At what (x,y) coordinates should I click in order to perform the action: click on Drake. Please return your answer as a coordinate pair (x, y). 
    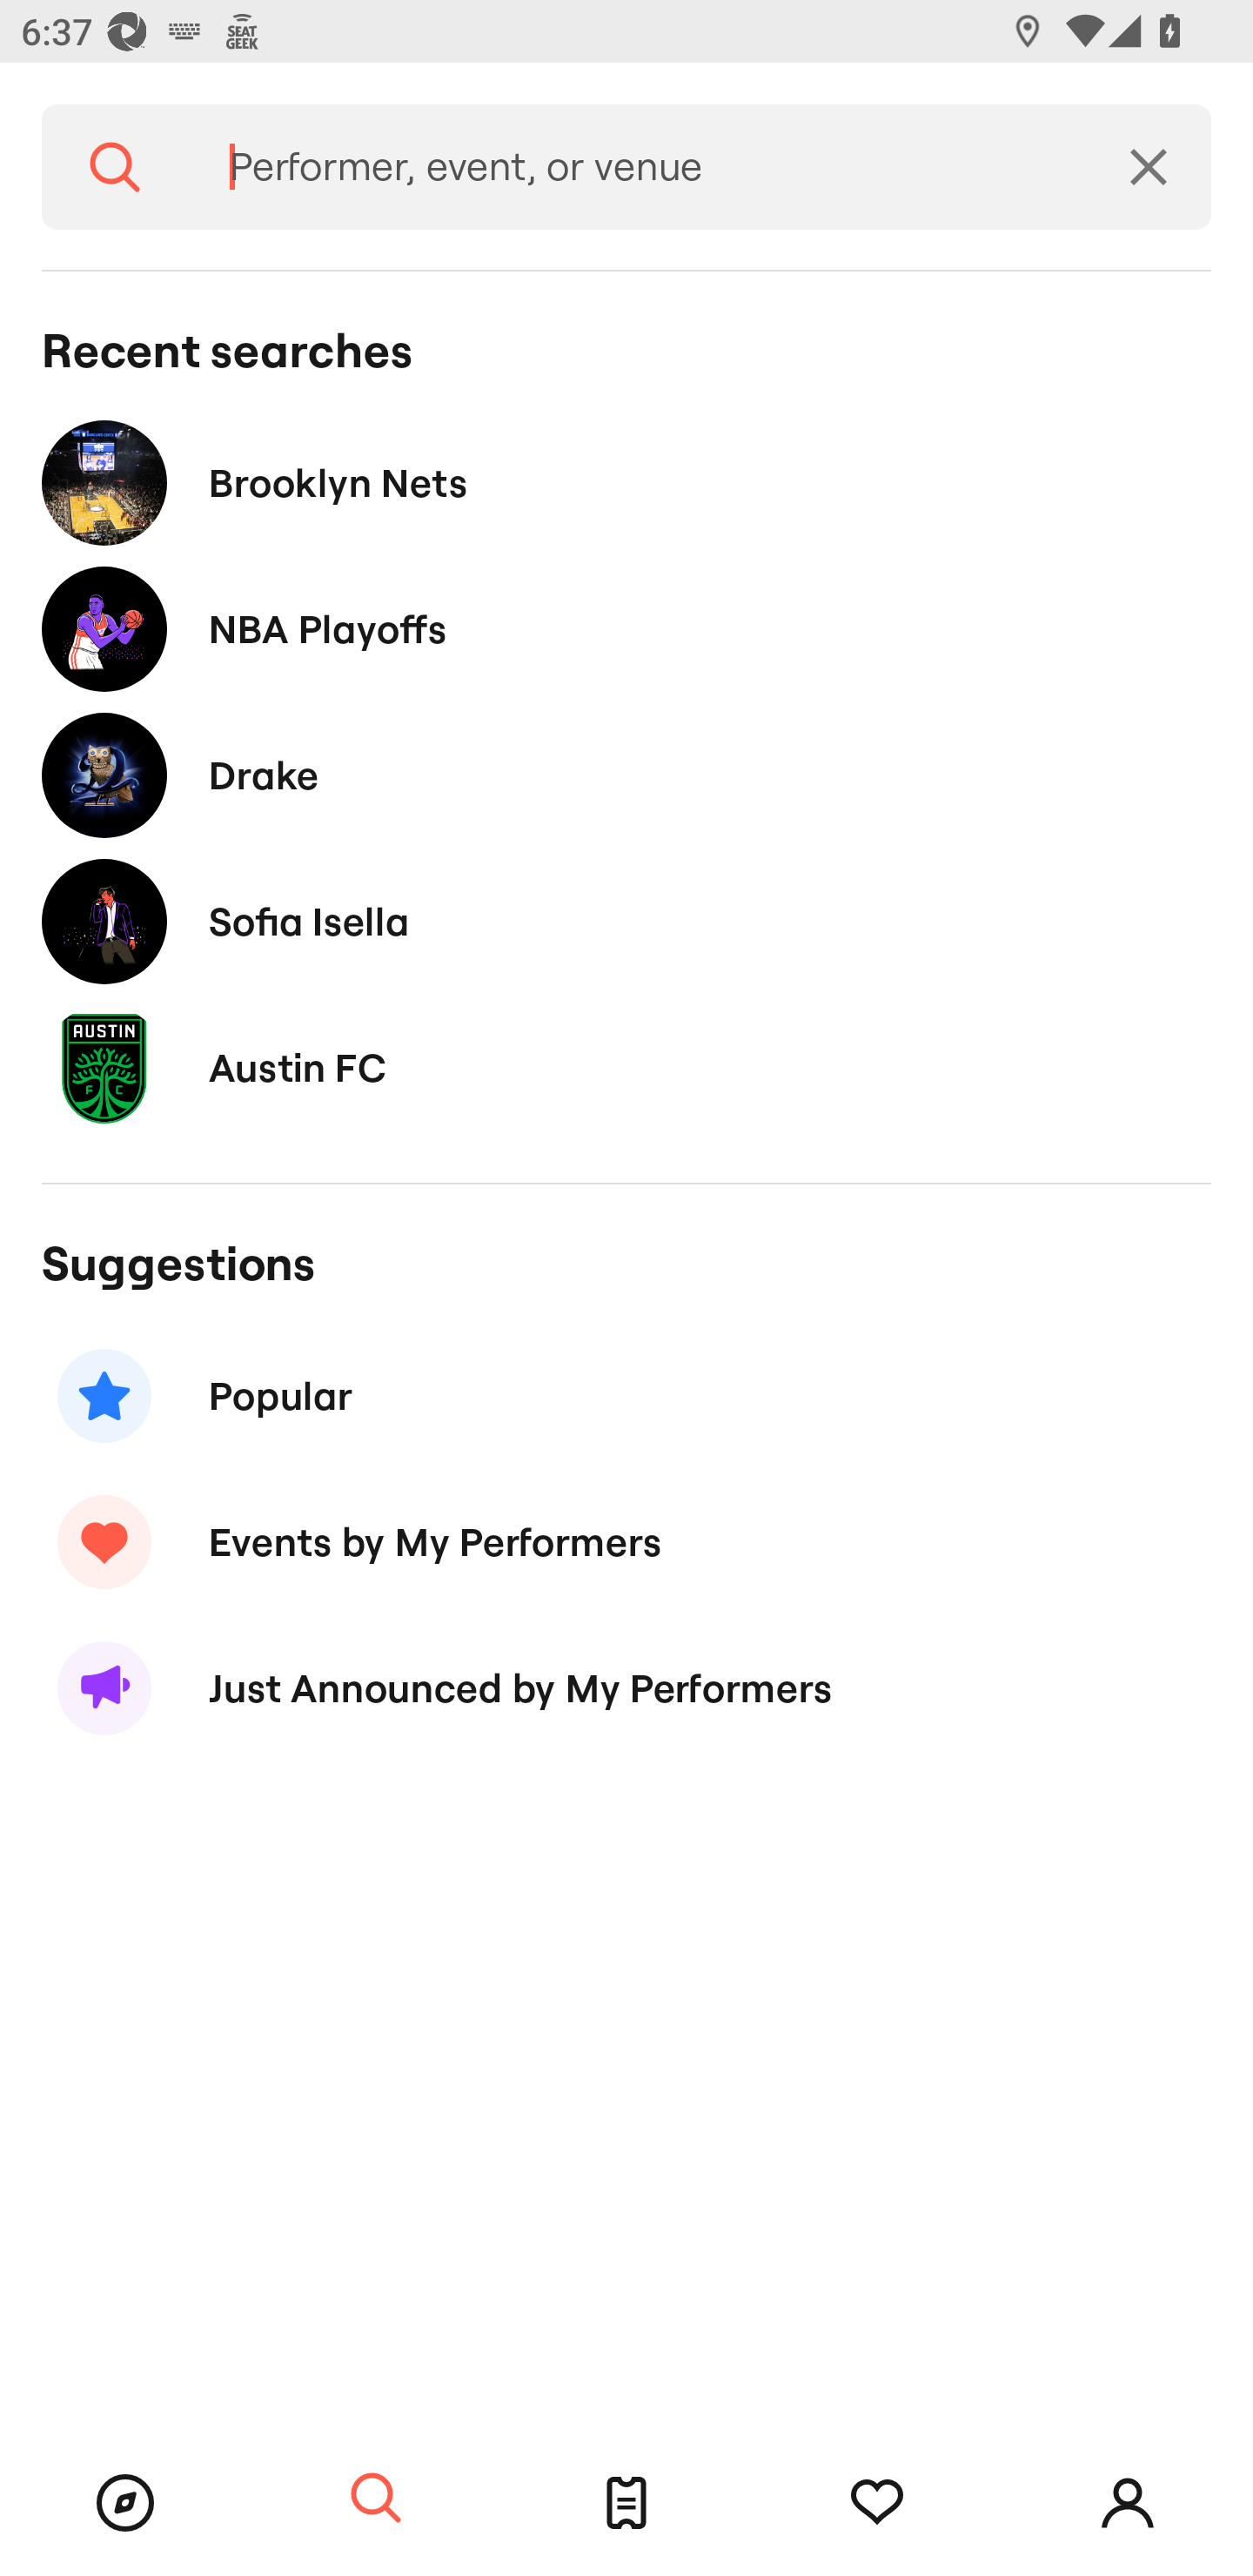
    Looking at the image, I should click on (626, 775).